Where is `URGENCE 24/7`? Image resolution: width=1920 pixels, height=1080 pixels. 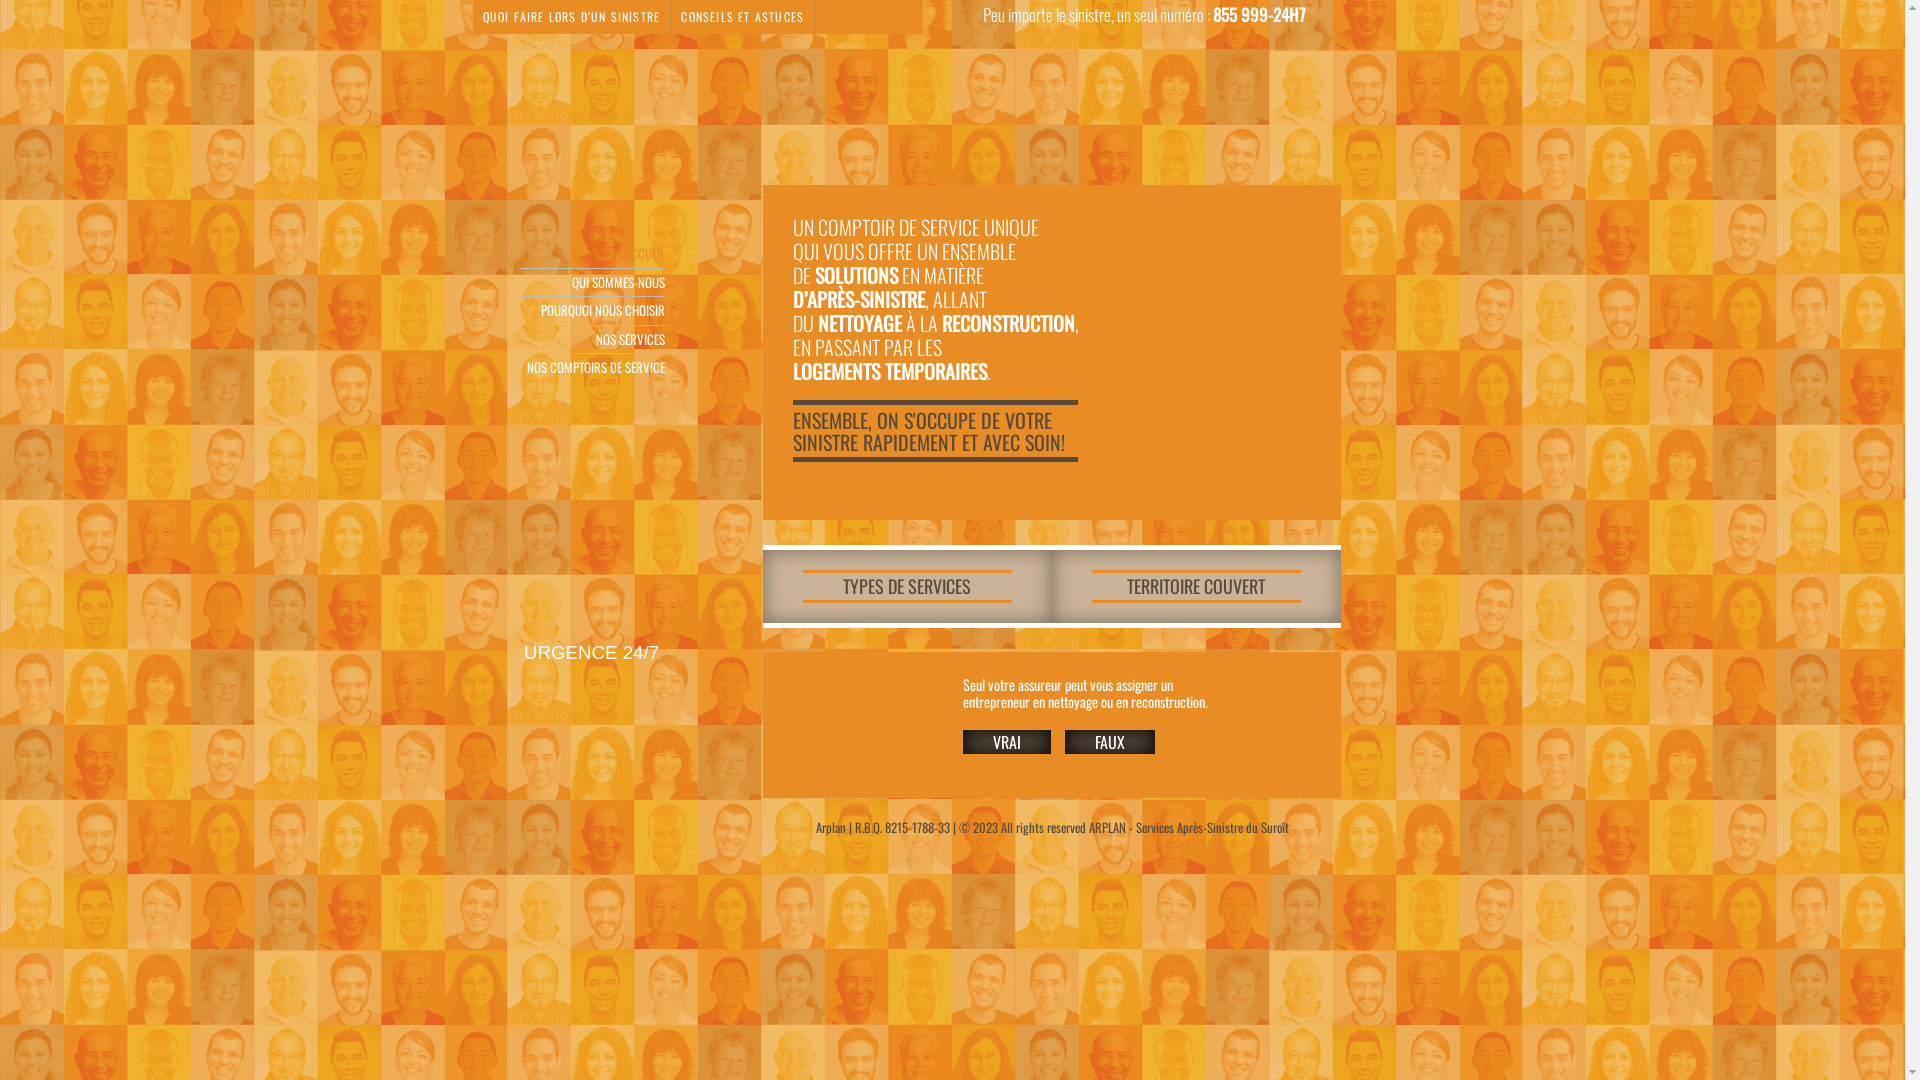 URGENCE 24/7 is located at coordinates (590, 652).